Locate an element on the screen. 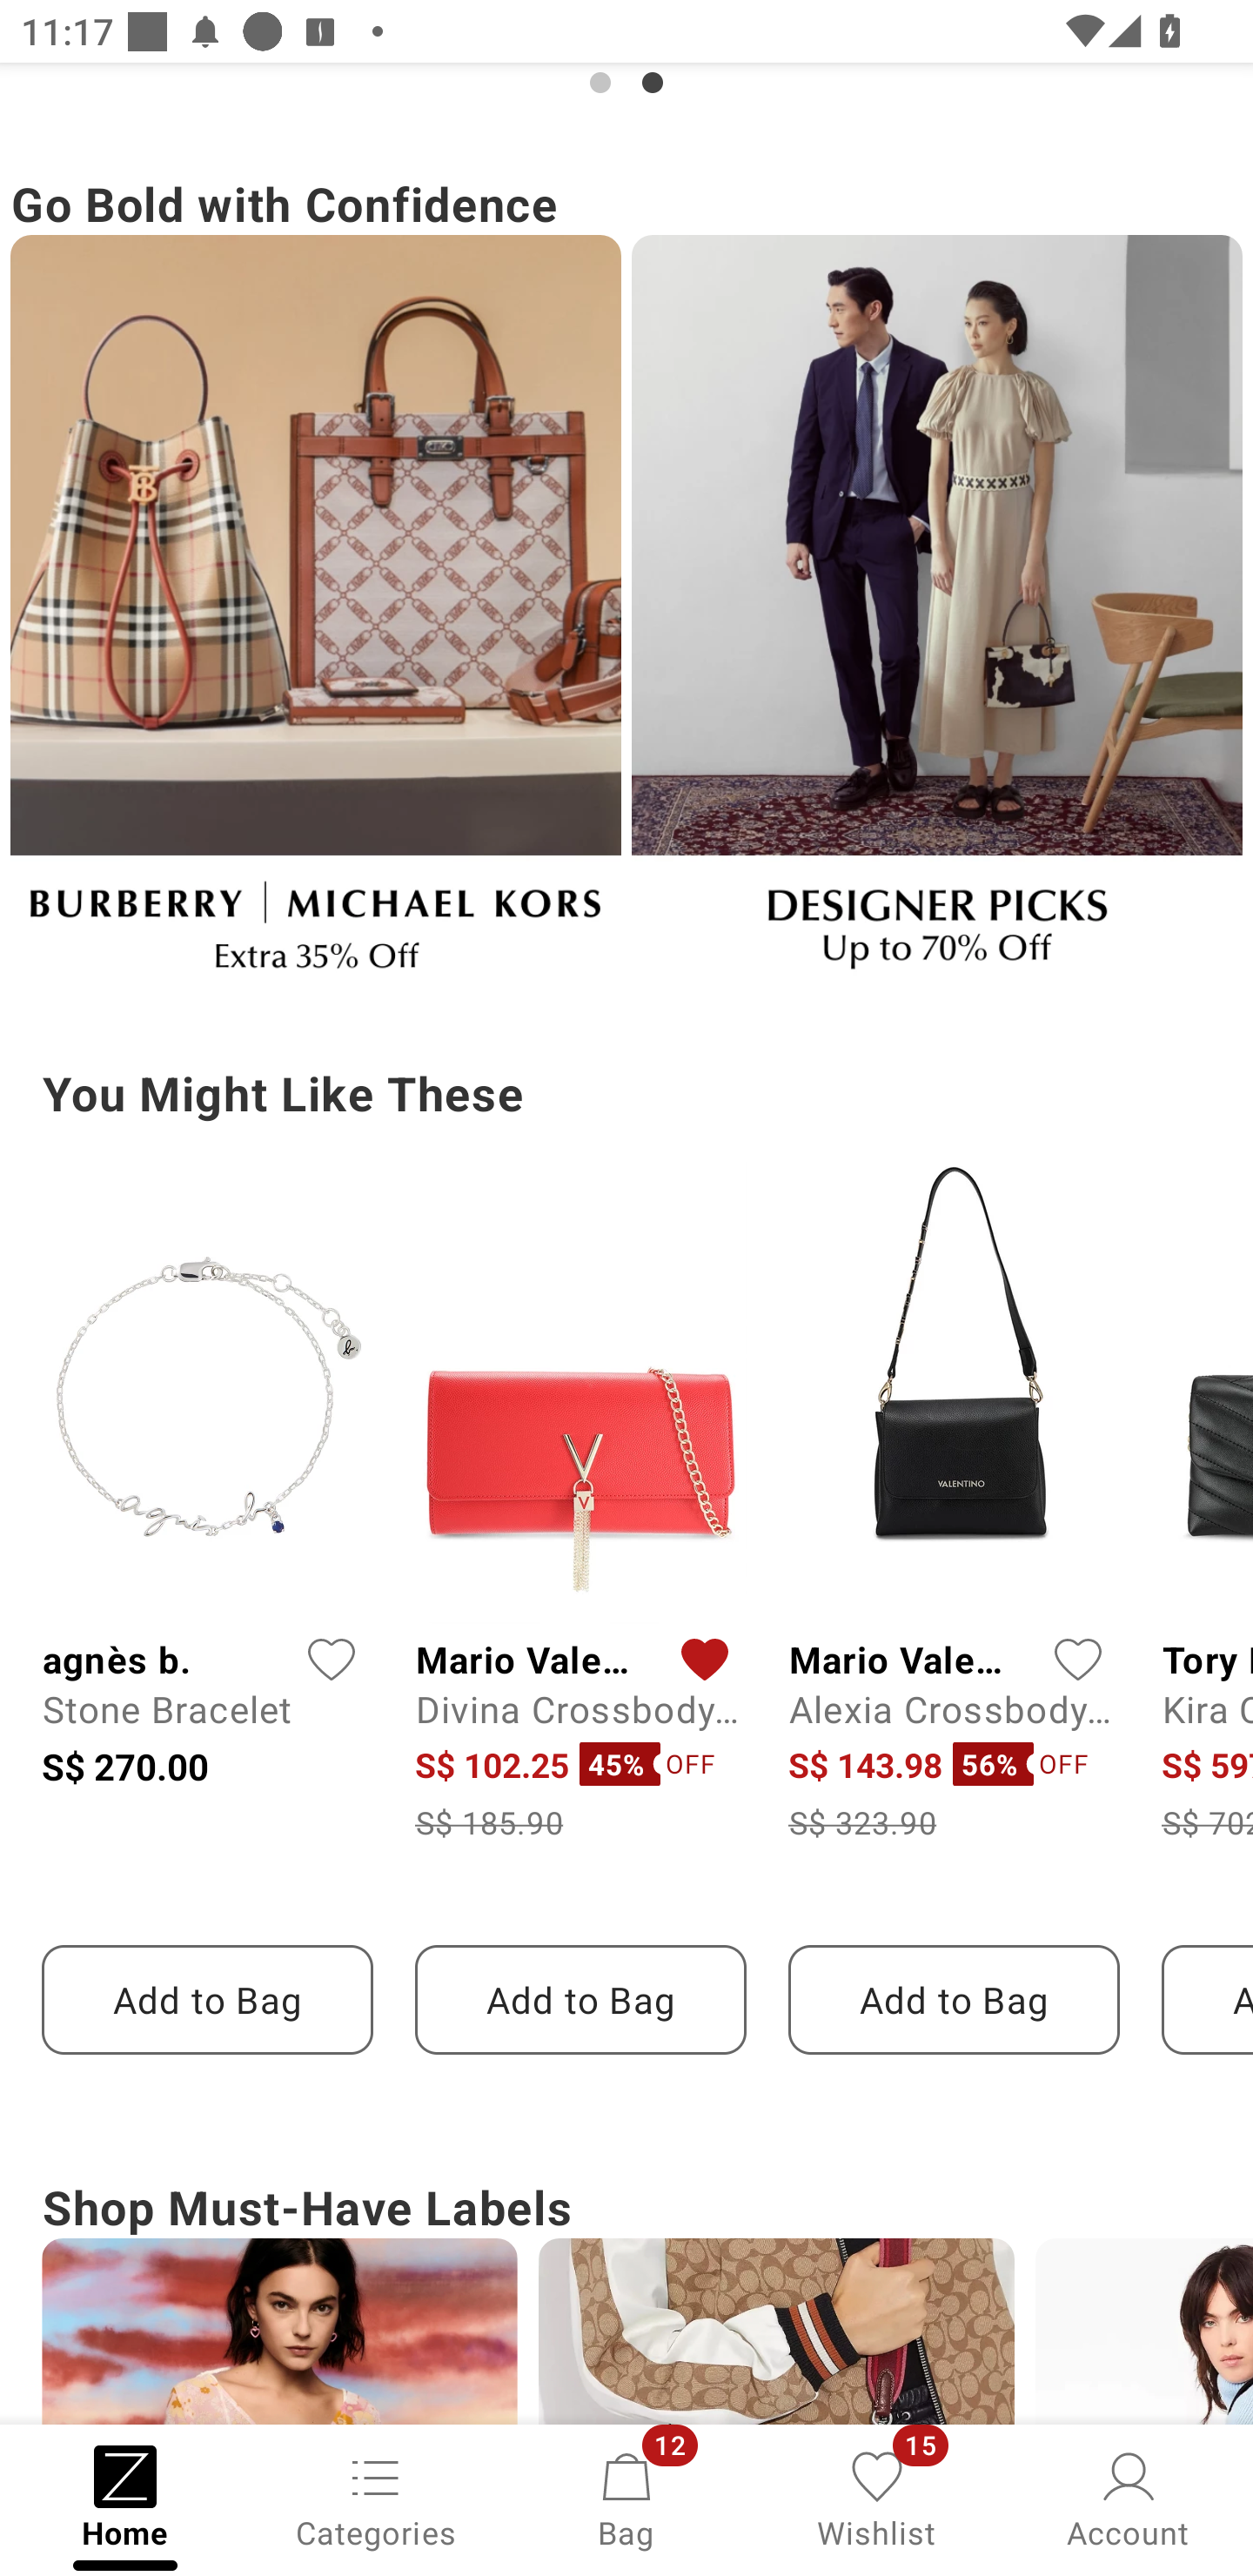 This screenshot has height=2576, width=1253. Campaign banner is located at coordinates (936, 616).